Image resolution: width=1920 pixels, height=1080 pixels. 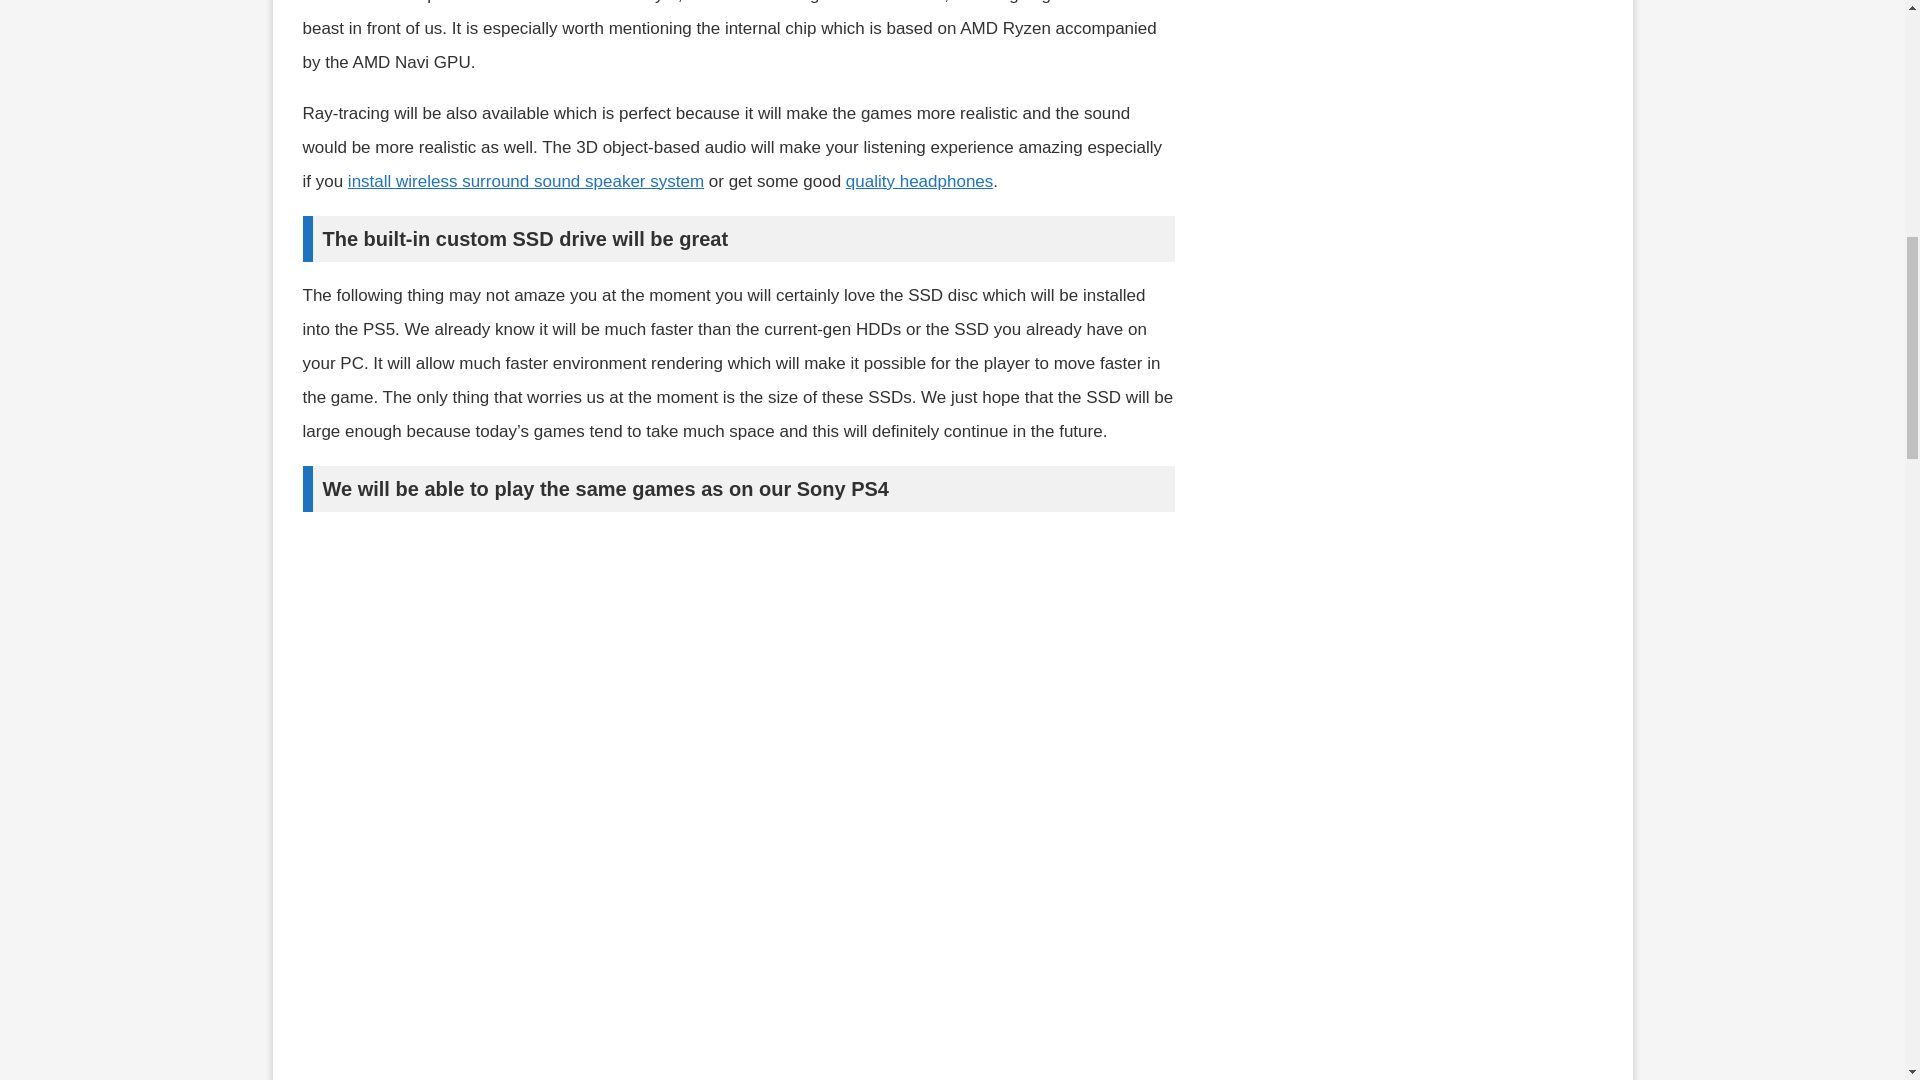 I want to click on quality headphones, so click(x=919, y=181).